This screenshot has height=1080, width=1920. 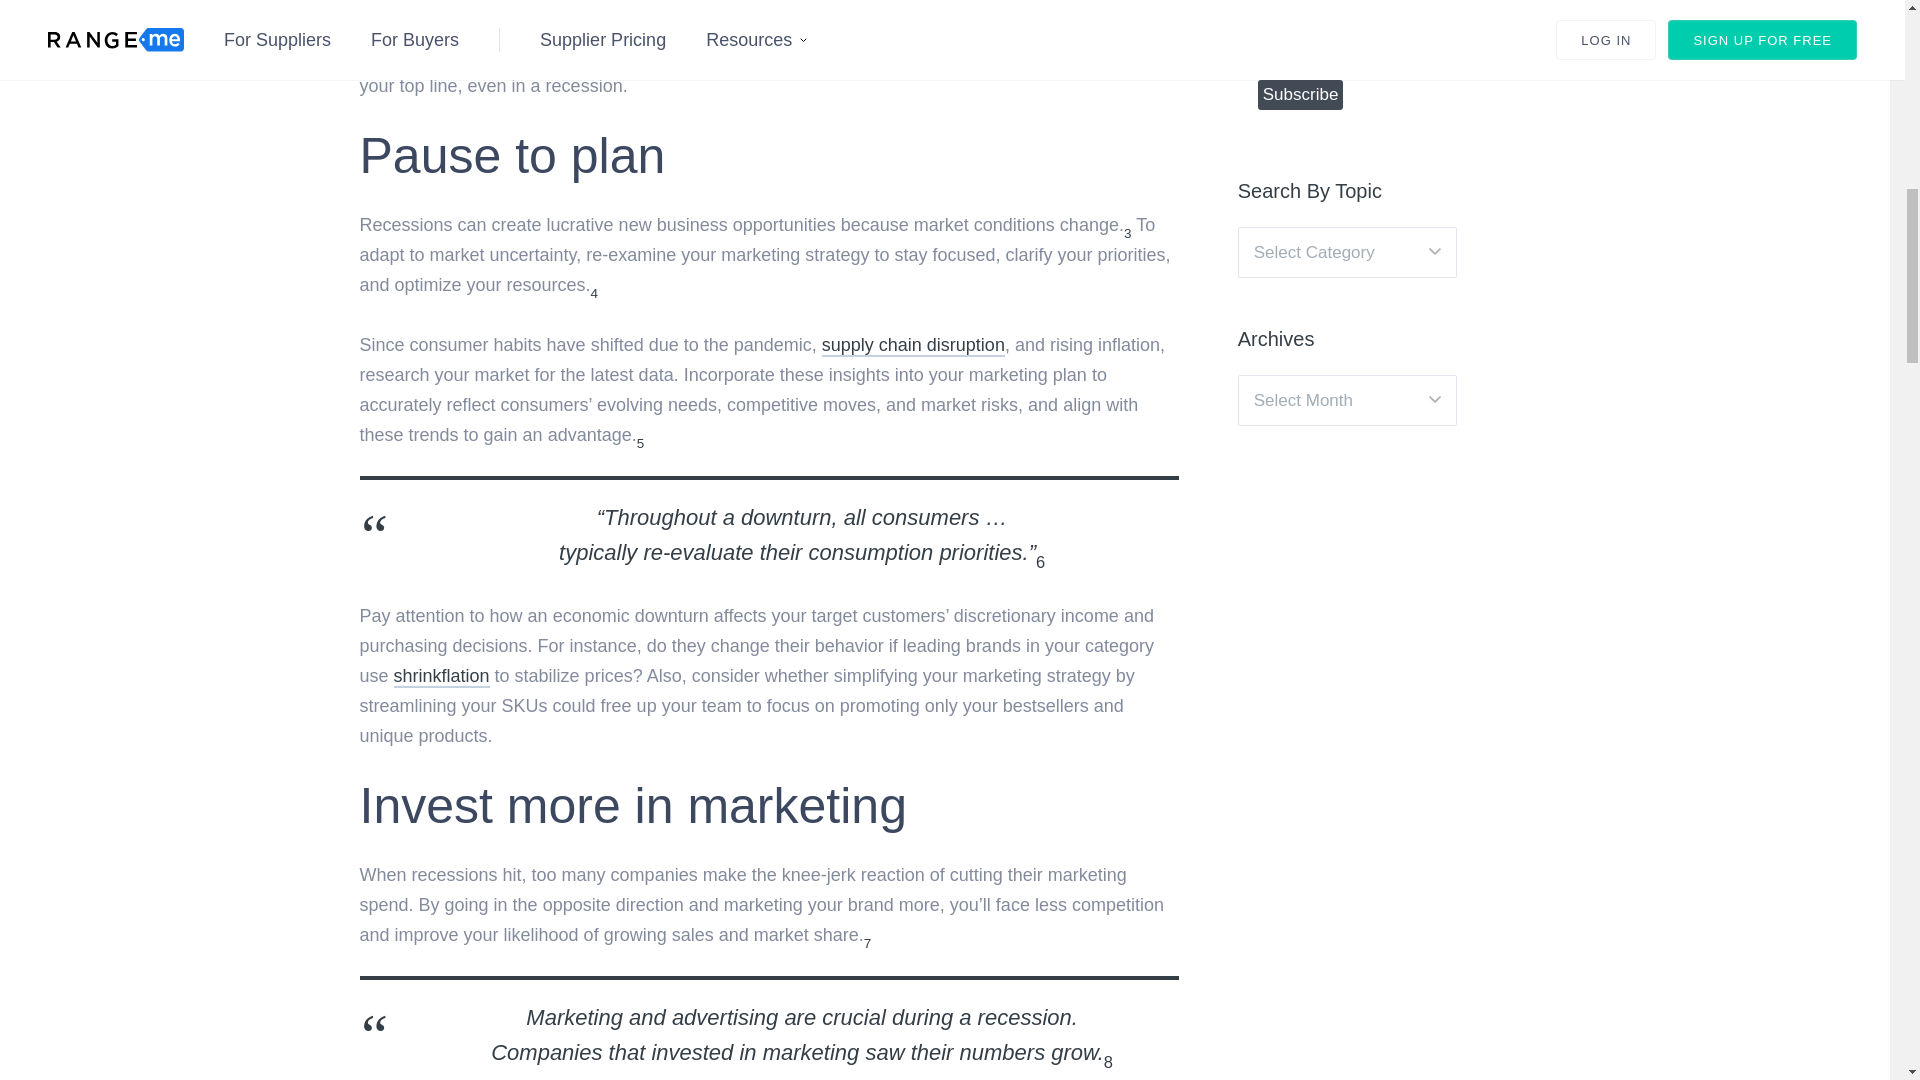 I want to click on Subscribe, so click(x=1300, y=94).